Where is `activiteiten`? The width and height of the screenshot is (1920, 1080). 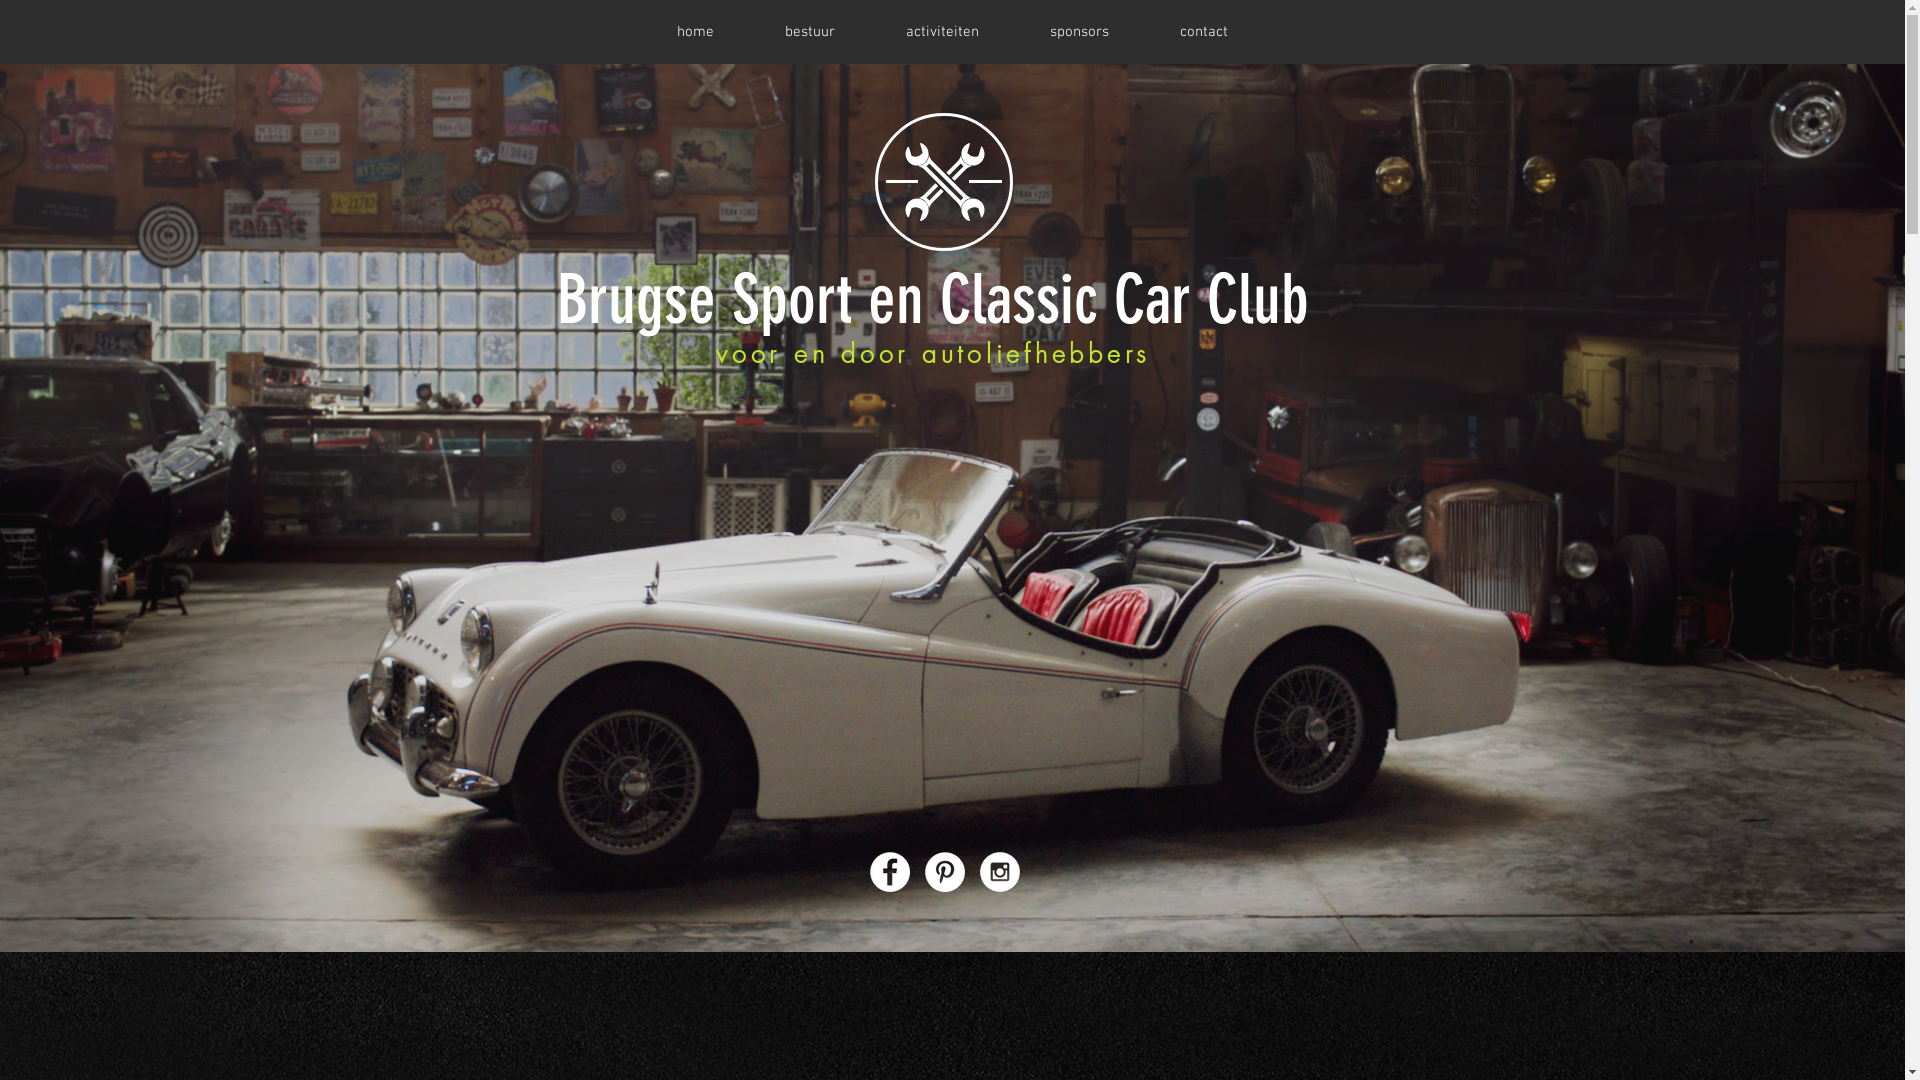
activiteiten is located at coordinates (942, 32).